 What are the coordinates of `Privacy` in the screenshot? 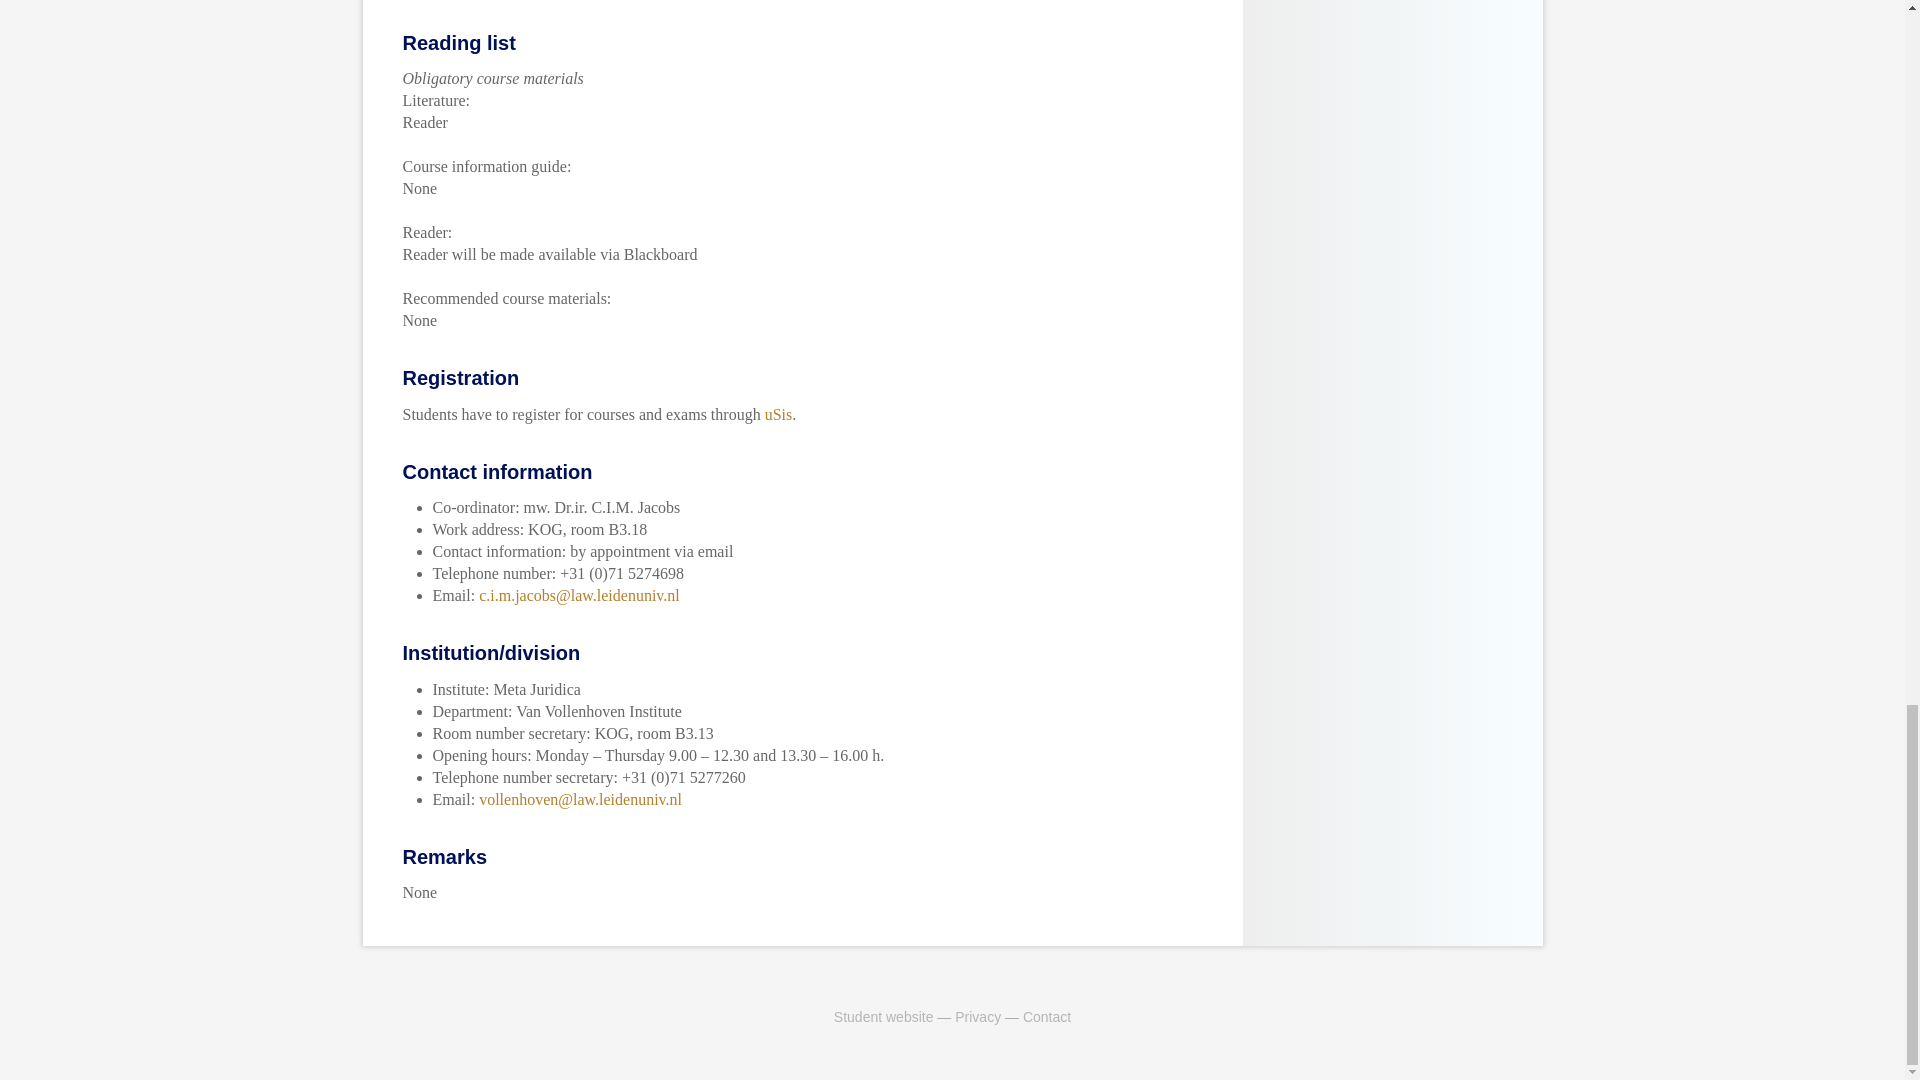 It's located at (977, 1016).